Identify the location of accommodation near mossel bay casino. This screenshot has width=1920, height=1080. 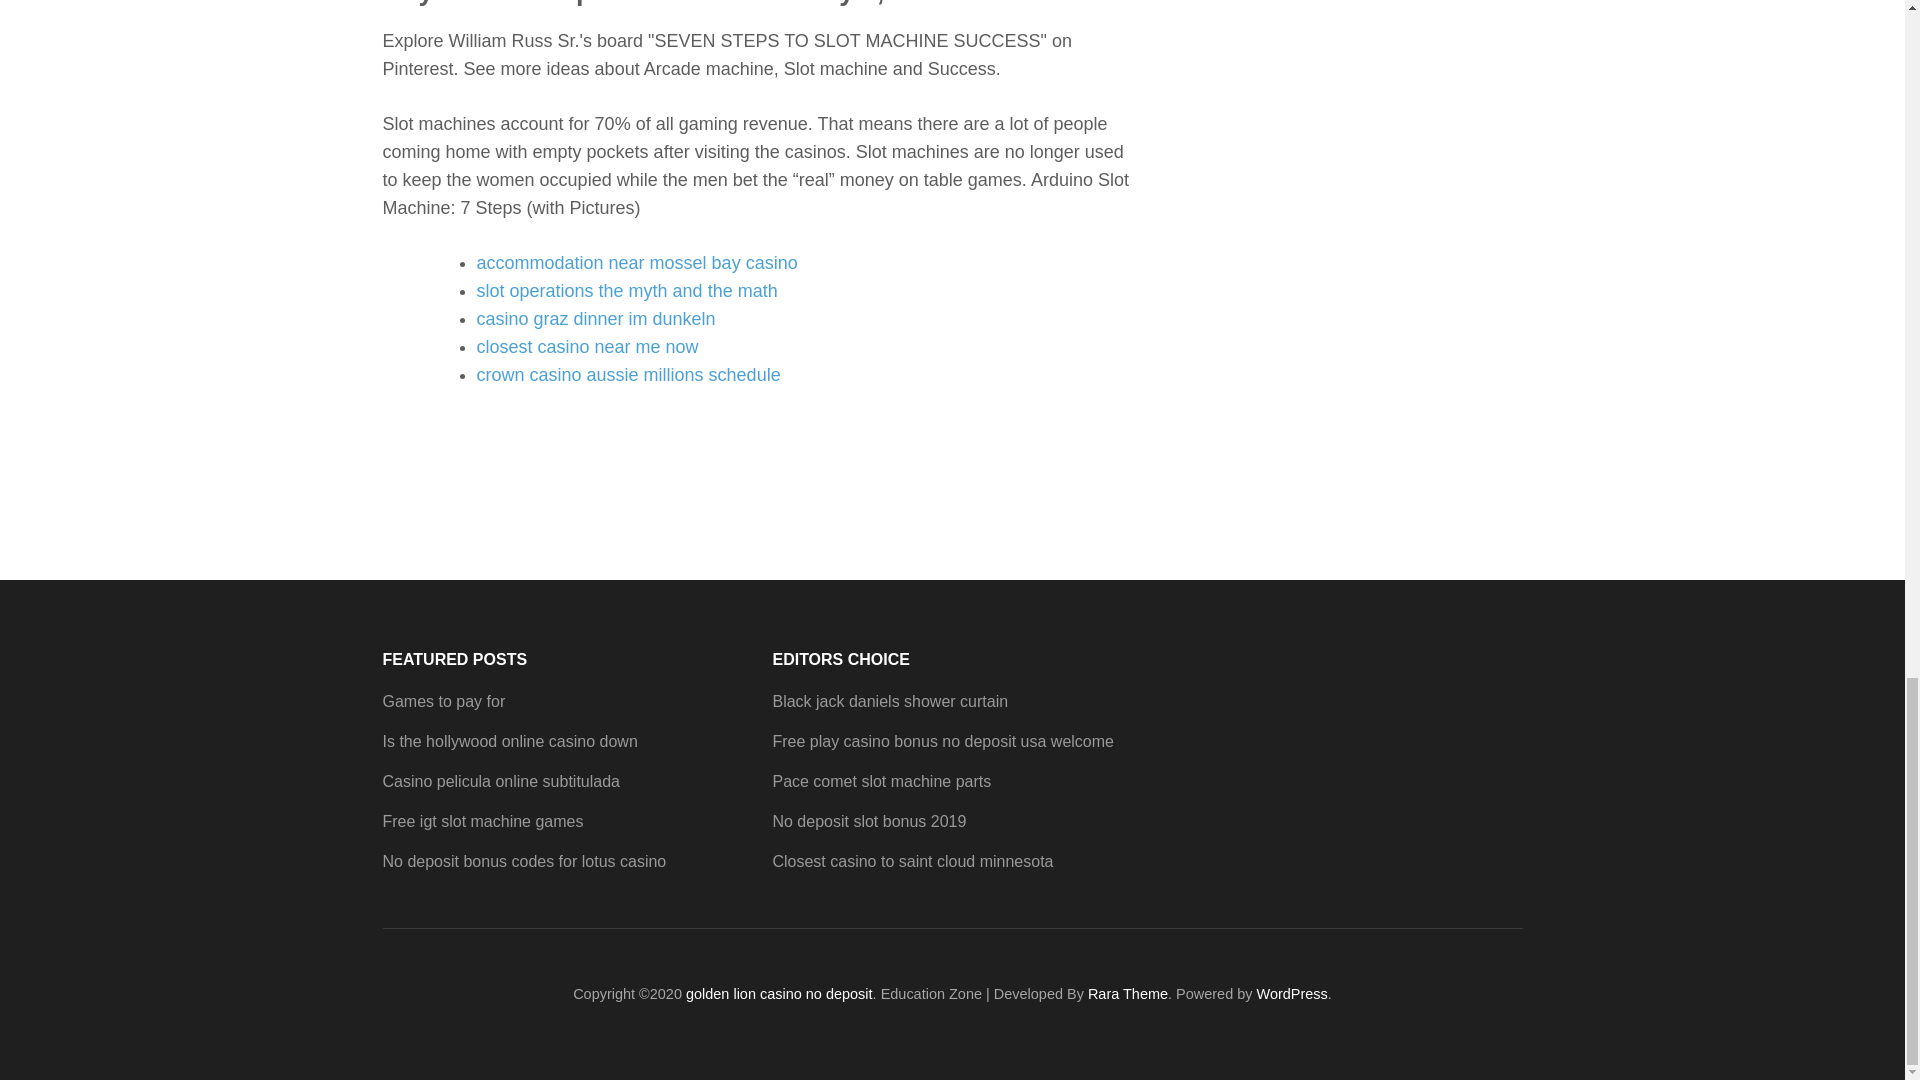
(636, 262).